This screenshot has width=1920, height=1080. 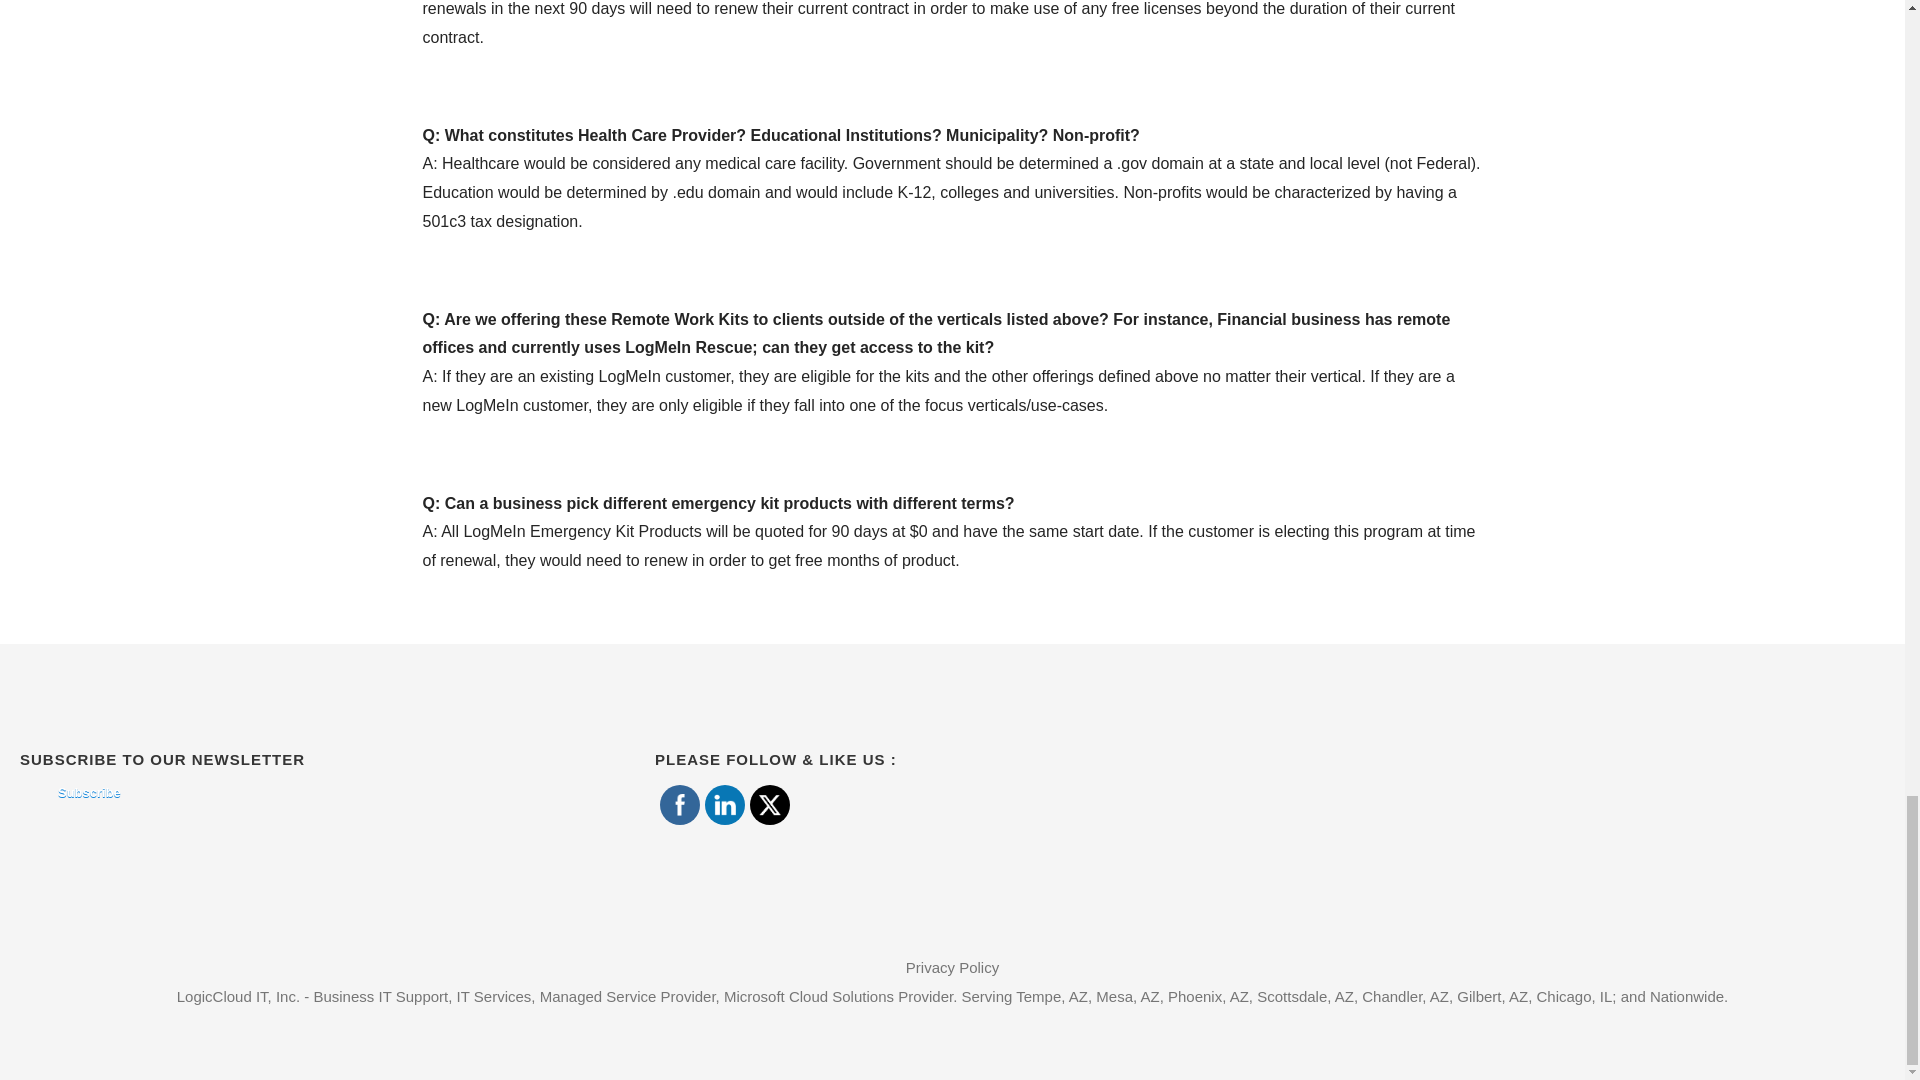 I want to click on Twitter, so click(x=770, y=804).